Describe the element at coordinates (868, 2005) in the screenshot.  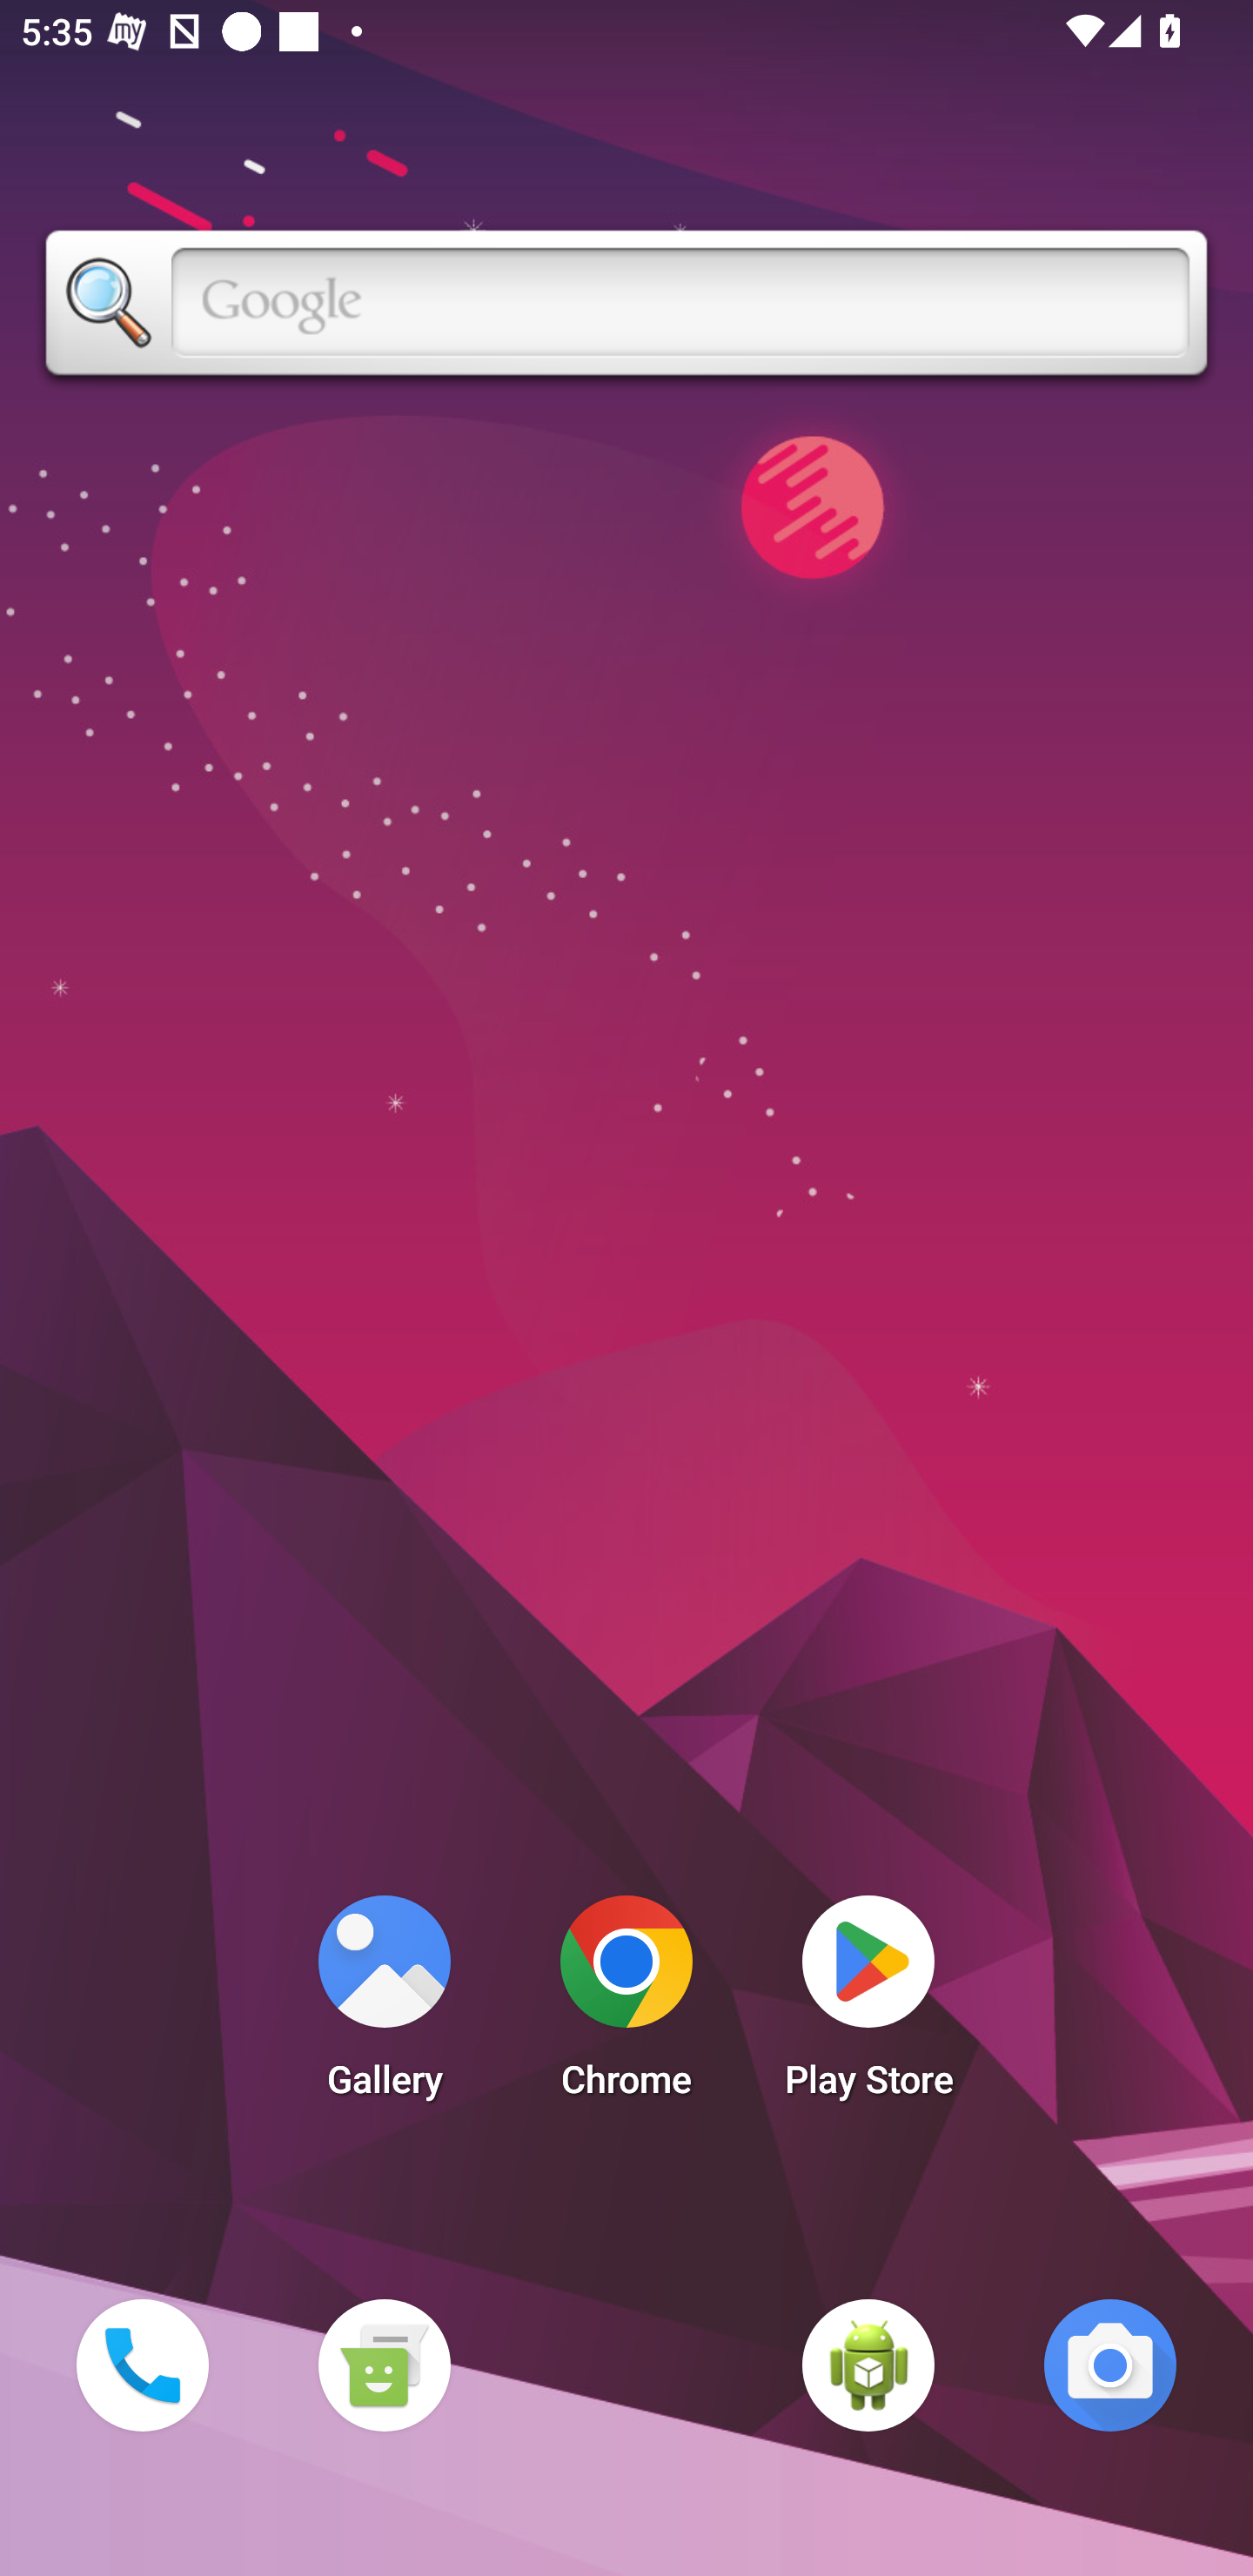
I see `Play Store` at that location.